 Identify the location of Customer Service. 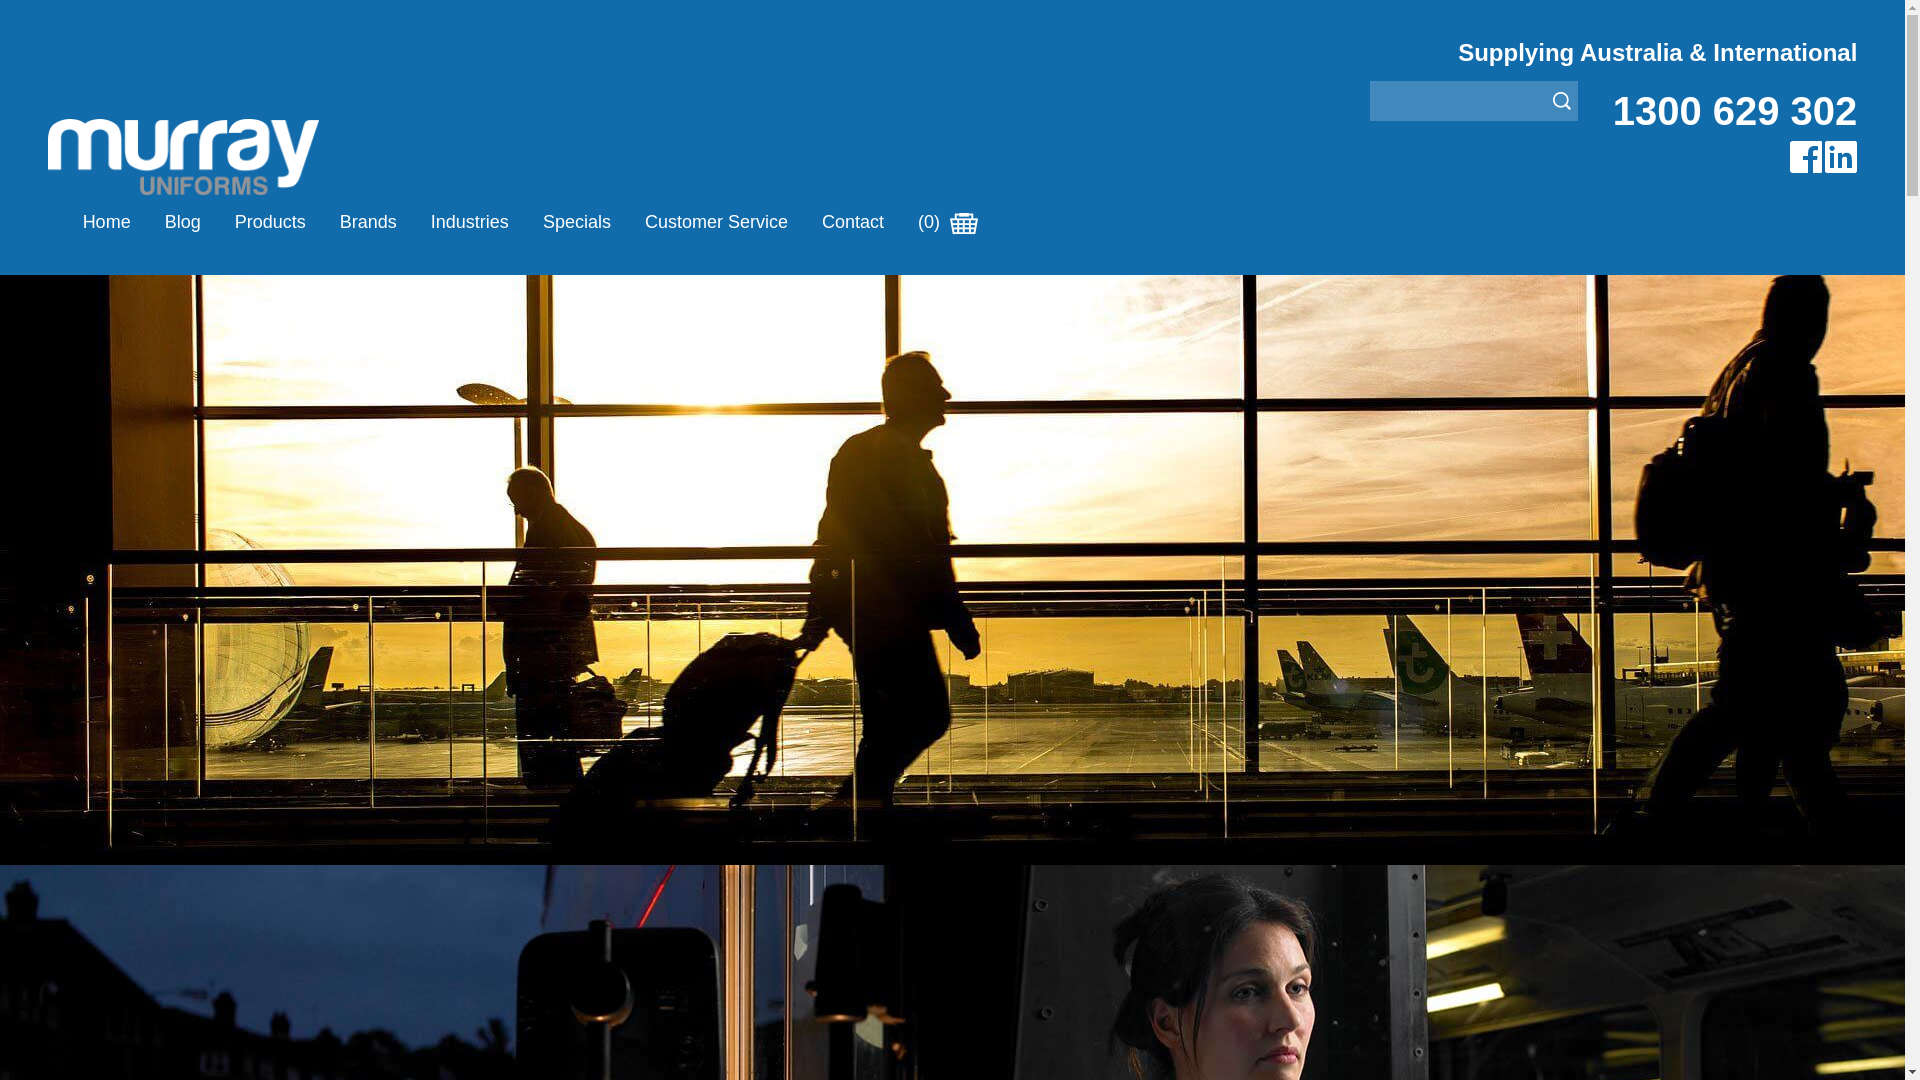
(716, 222).